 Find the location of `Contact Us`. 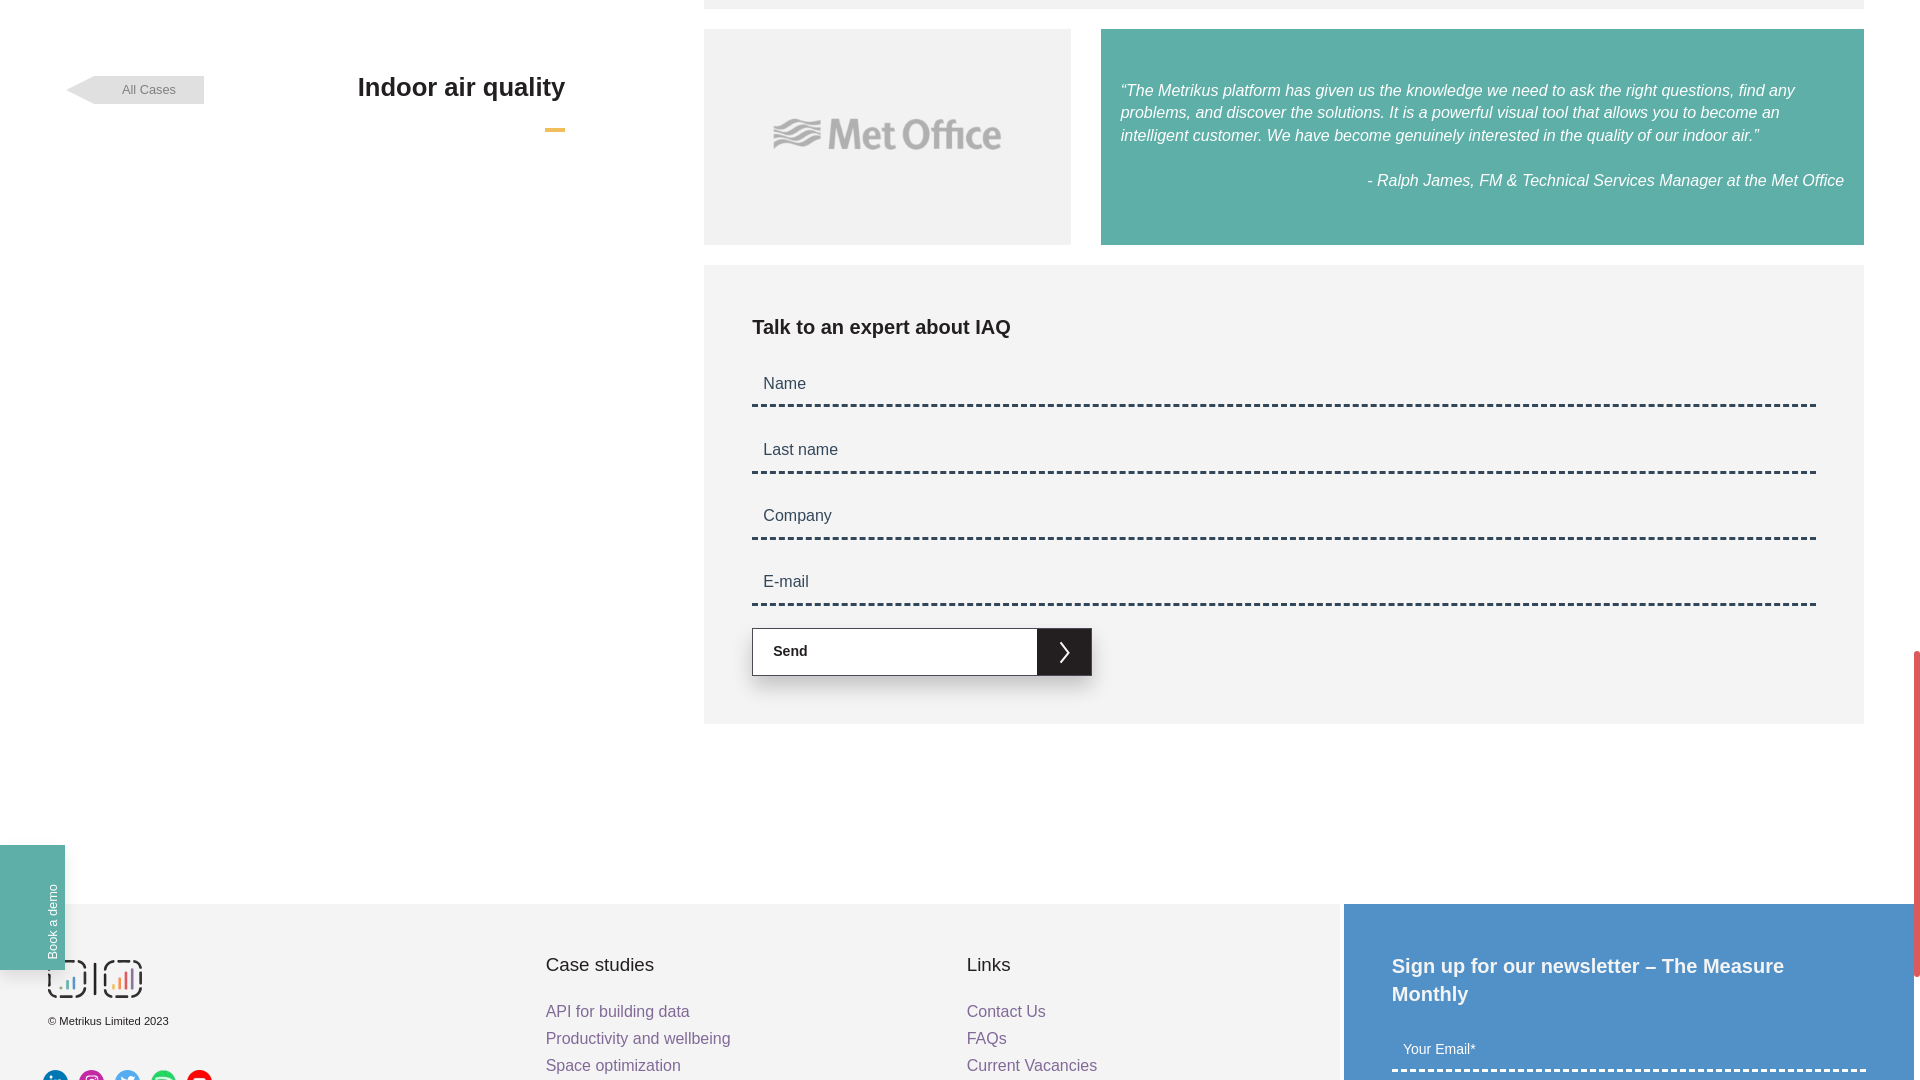

Contact Us is located at coordinates (1006, 1010).